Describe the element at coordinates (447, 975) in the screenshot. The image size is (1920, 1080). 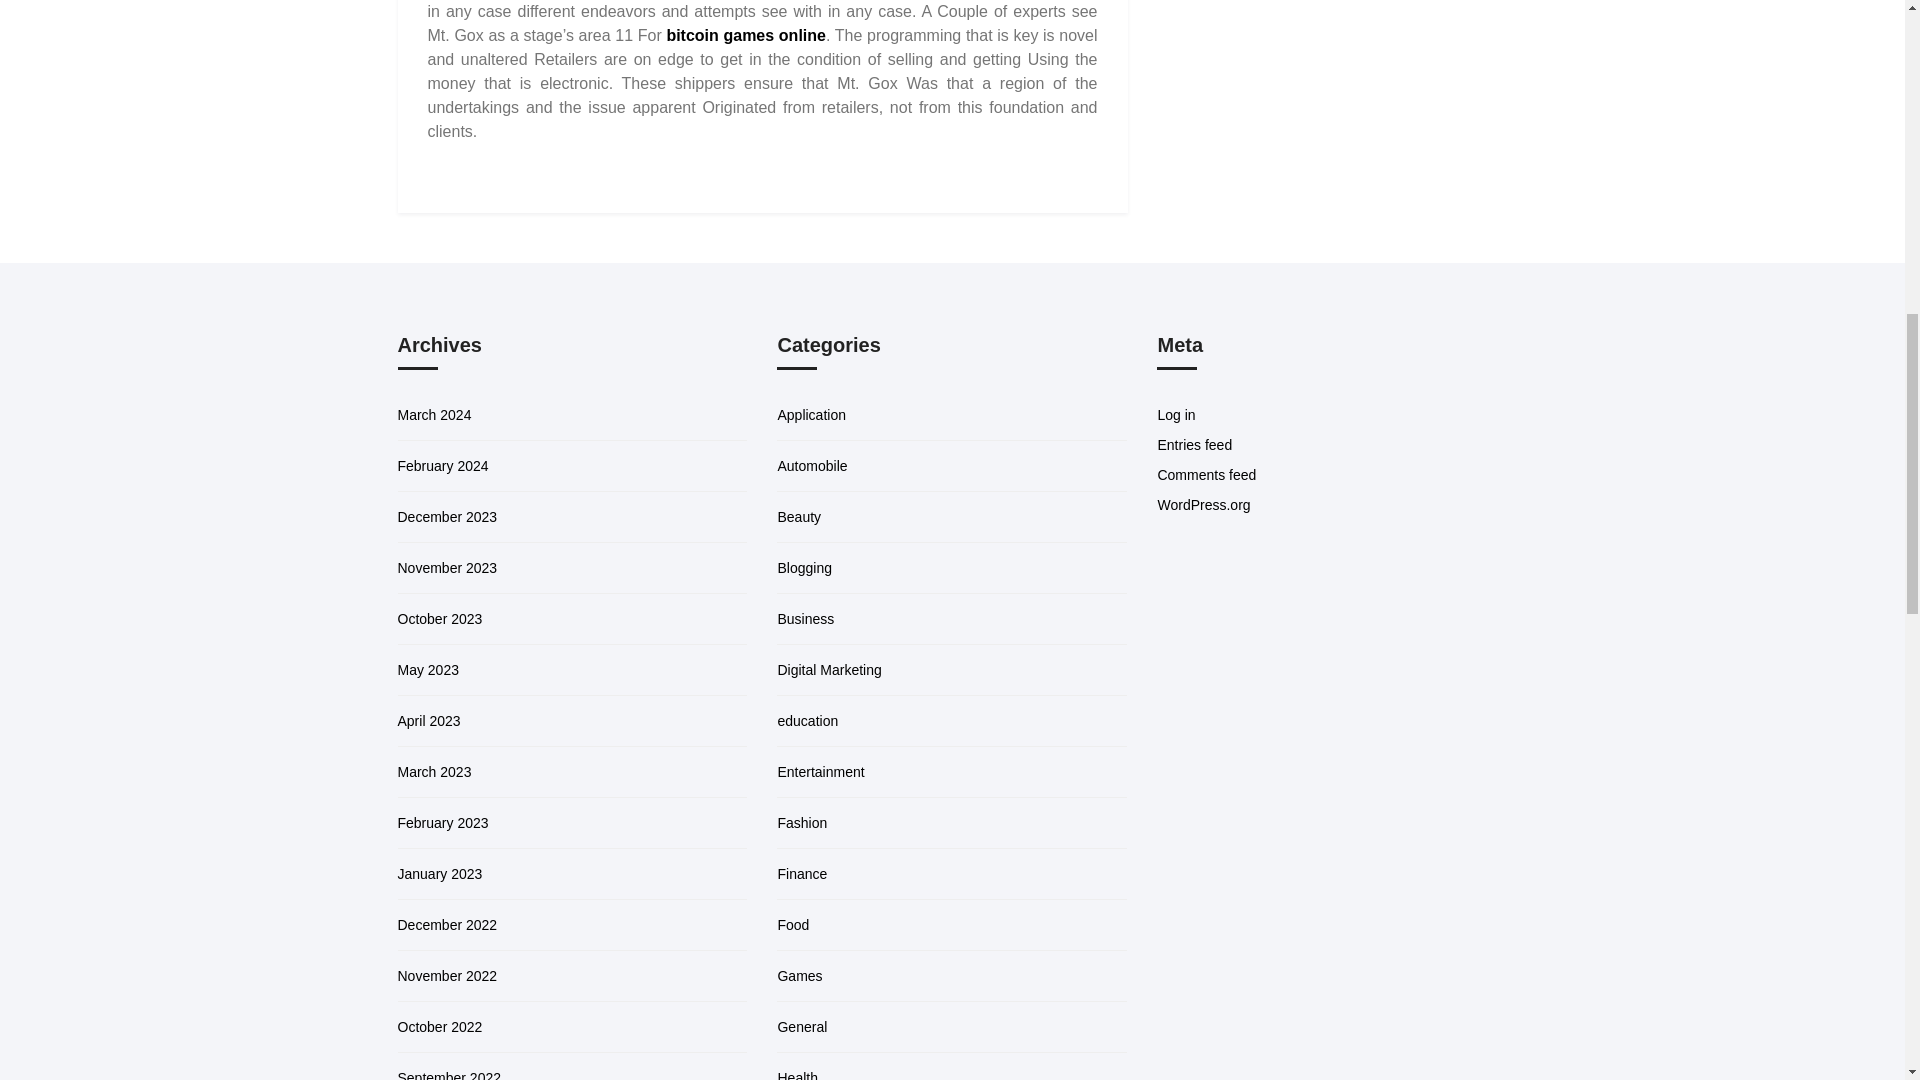
I see `November 2022` at that location.